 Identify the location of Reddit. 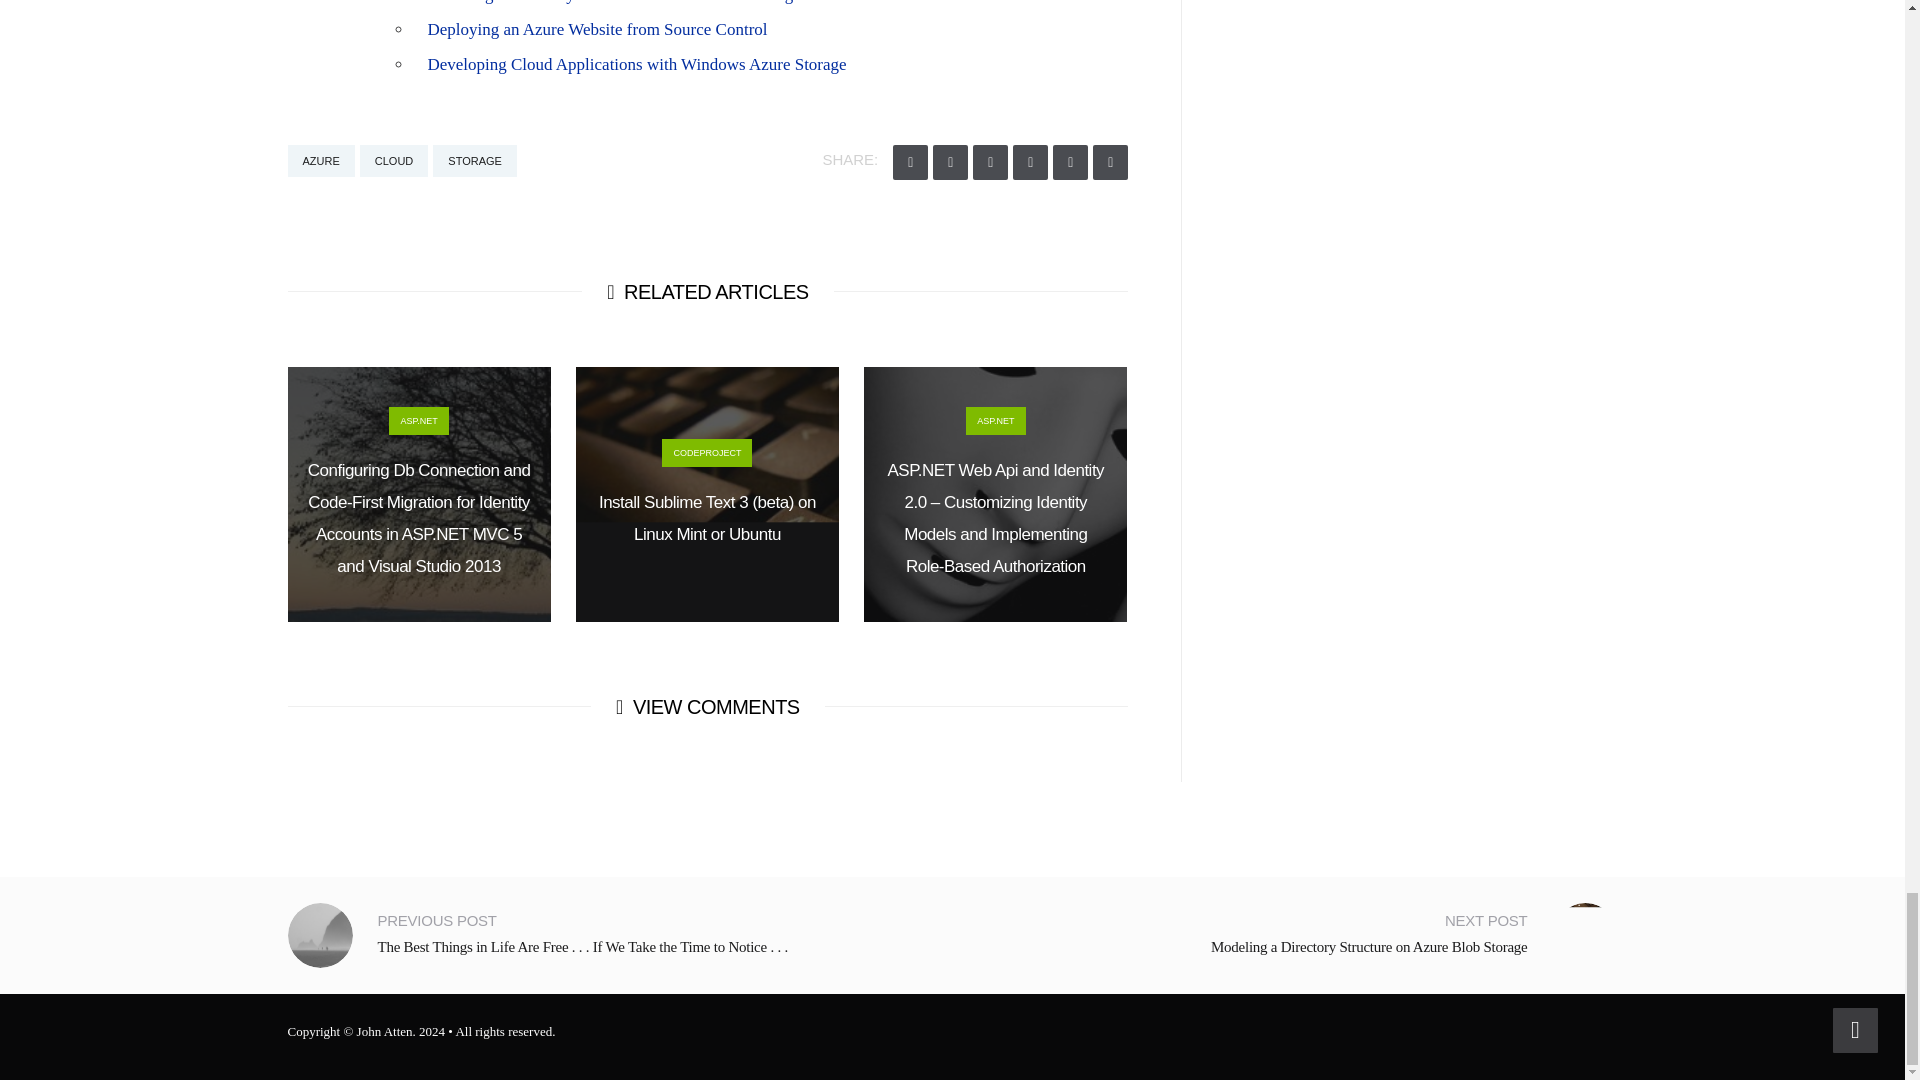
(1030, 162).